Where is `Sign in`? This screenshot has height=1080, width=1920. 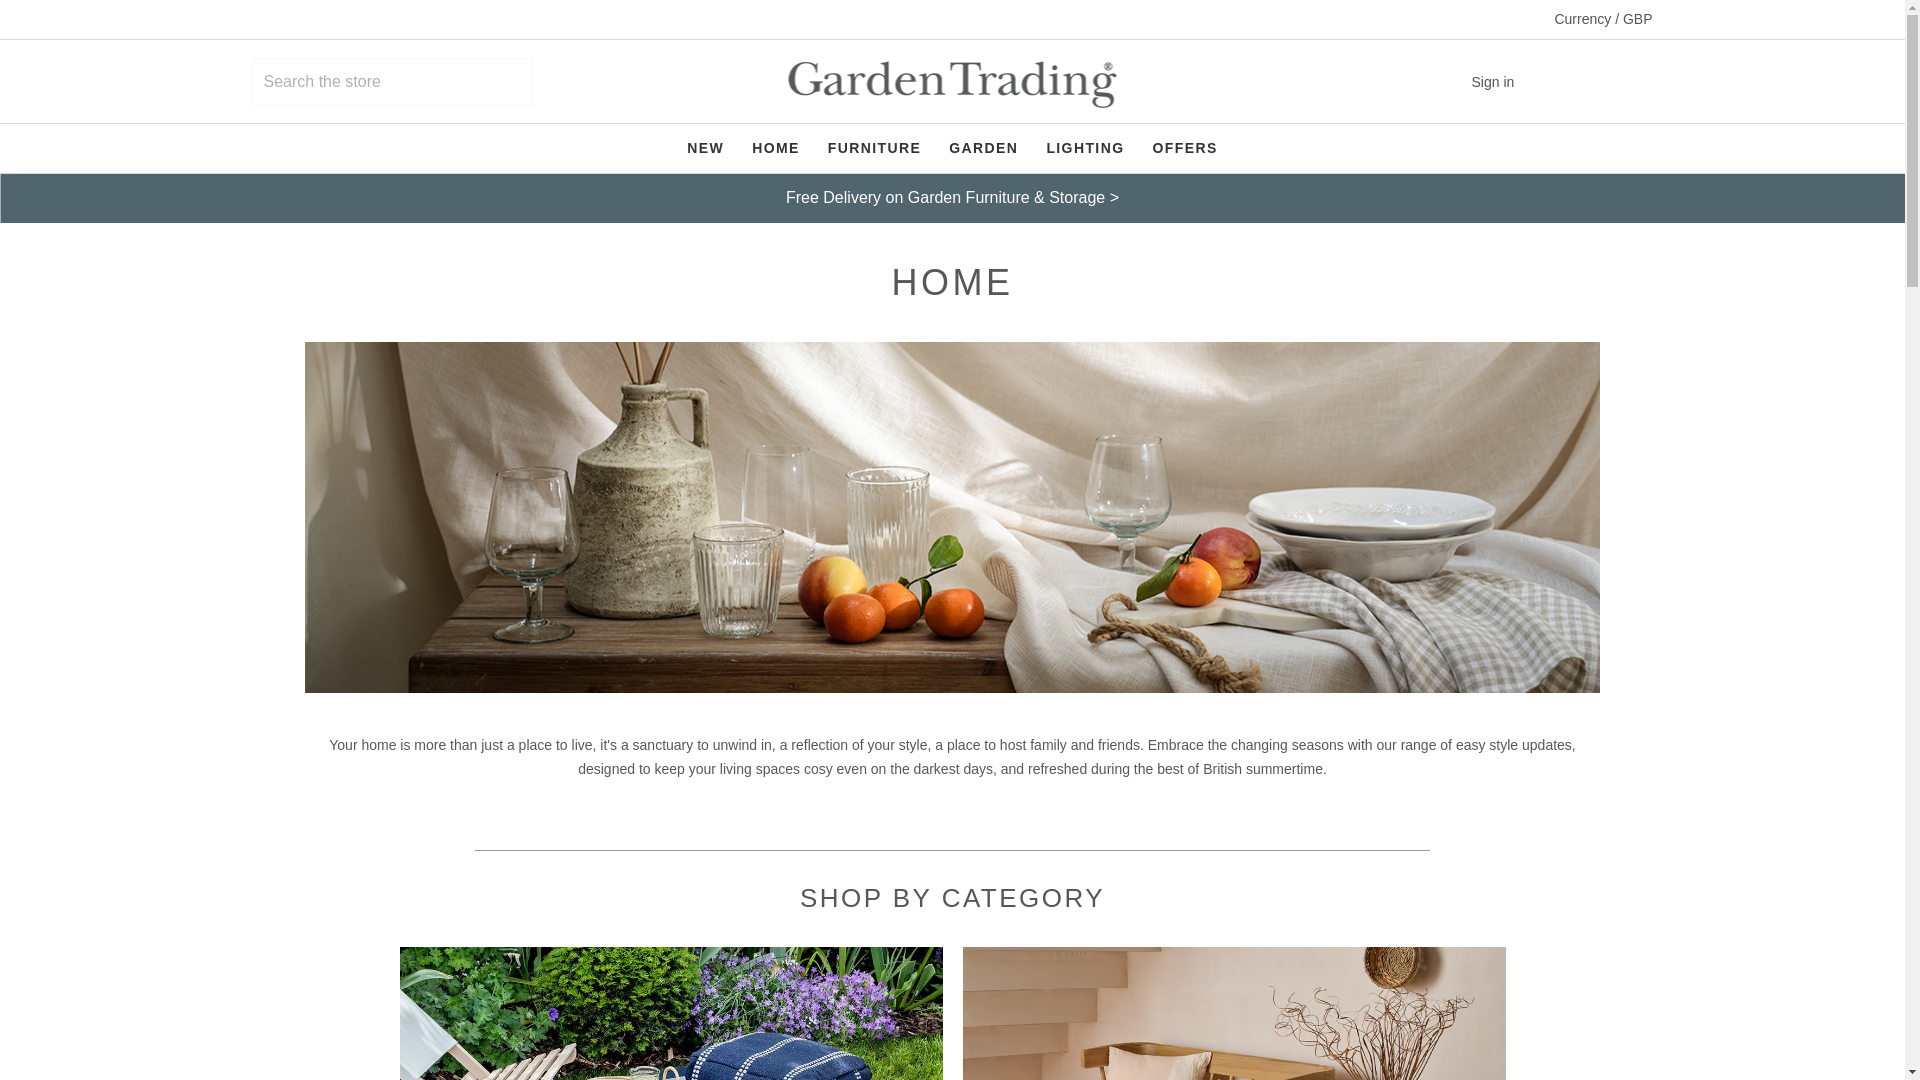
Sign in is located at coordinates (1508, 81).